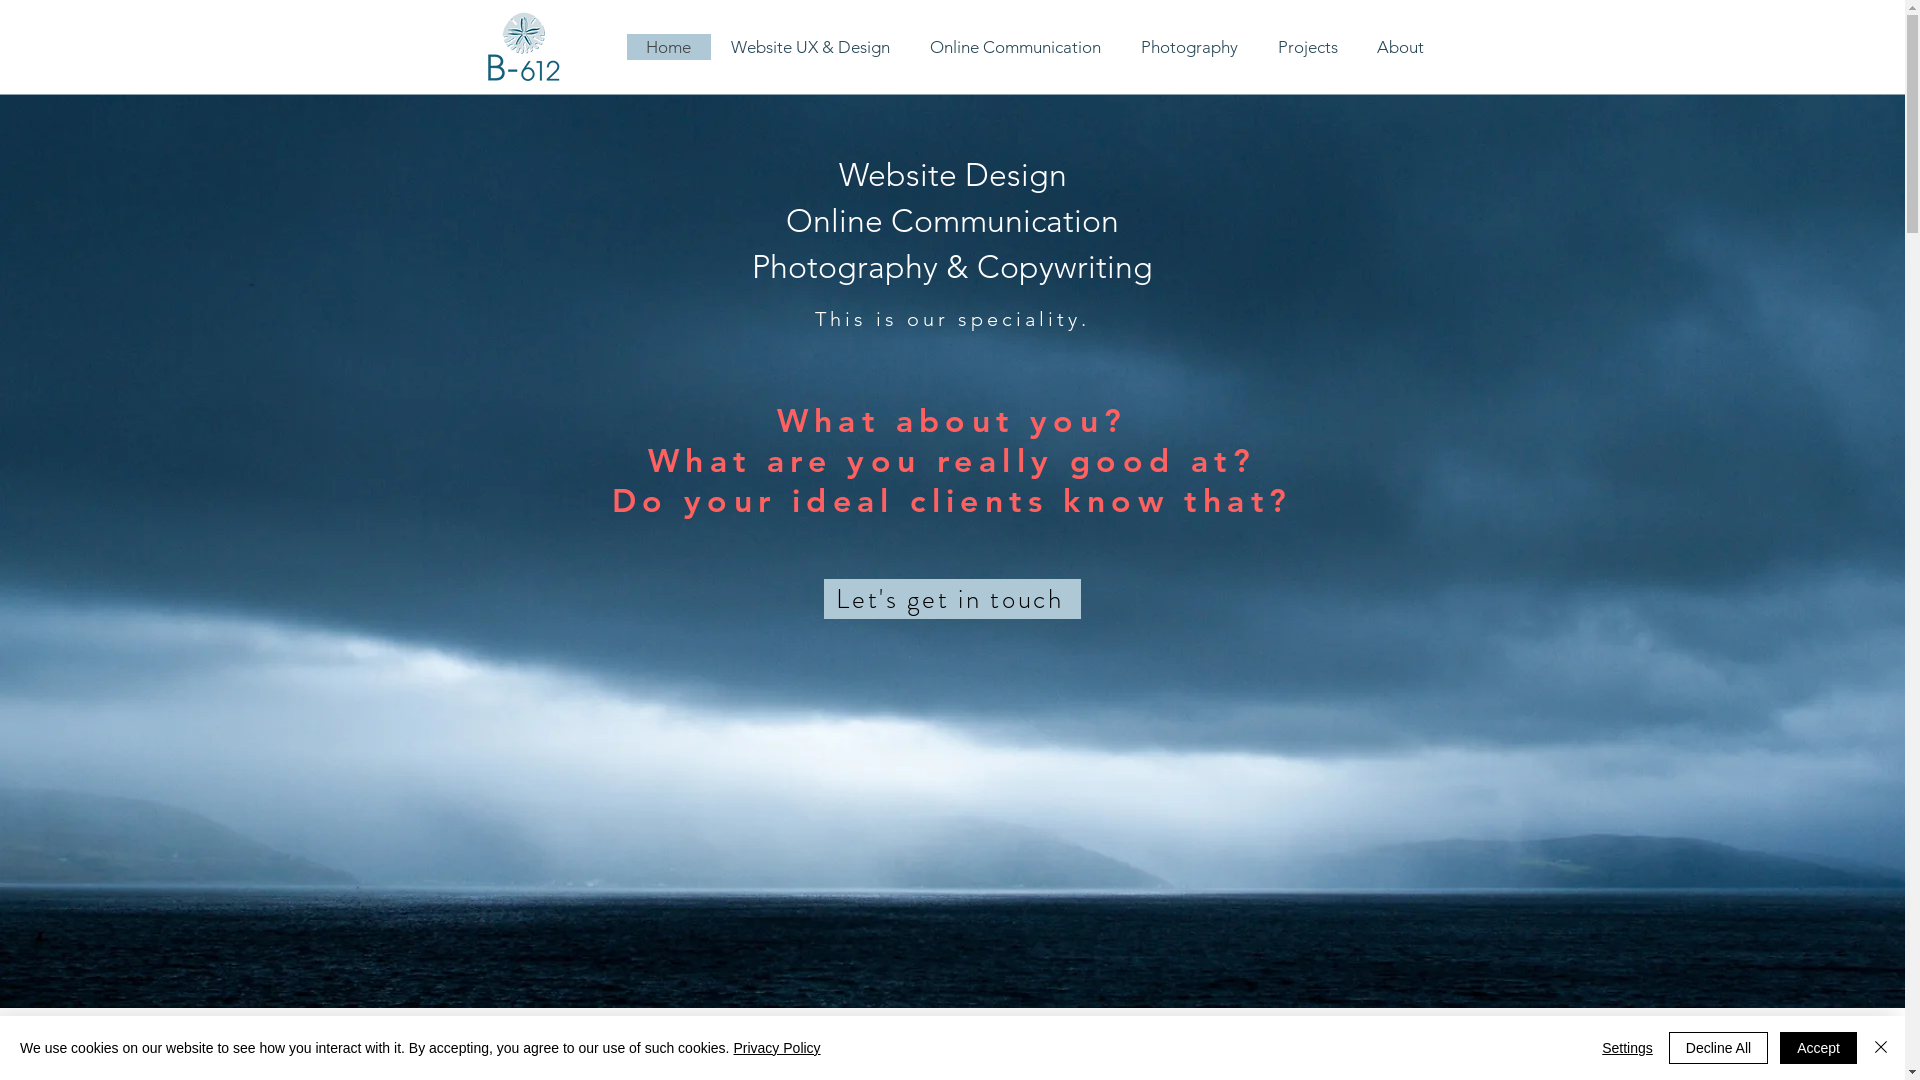 The height and width of the screenshot is (1080, 1920). I want to click on Projects, so click(1308, 47).